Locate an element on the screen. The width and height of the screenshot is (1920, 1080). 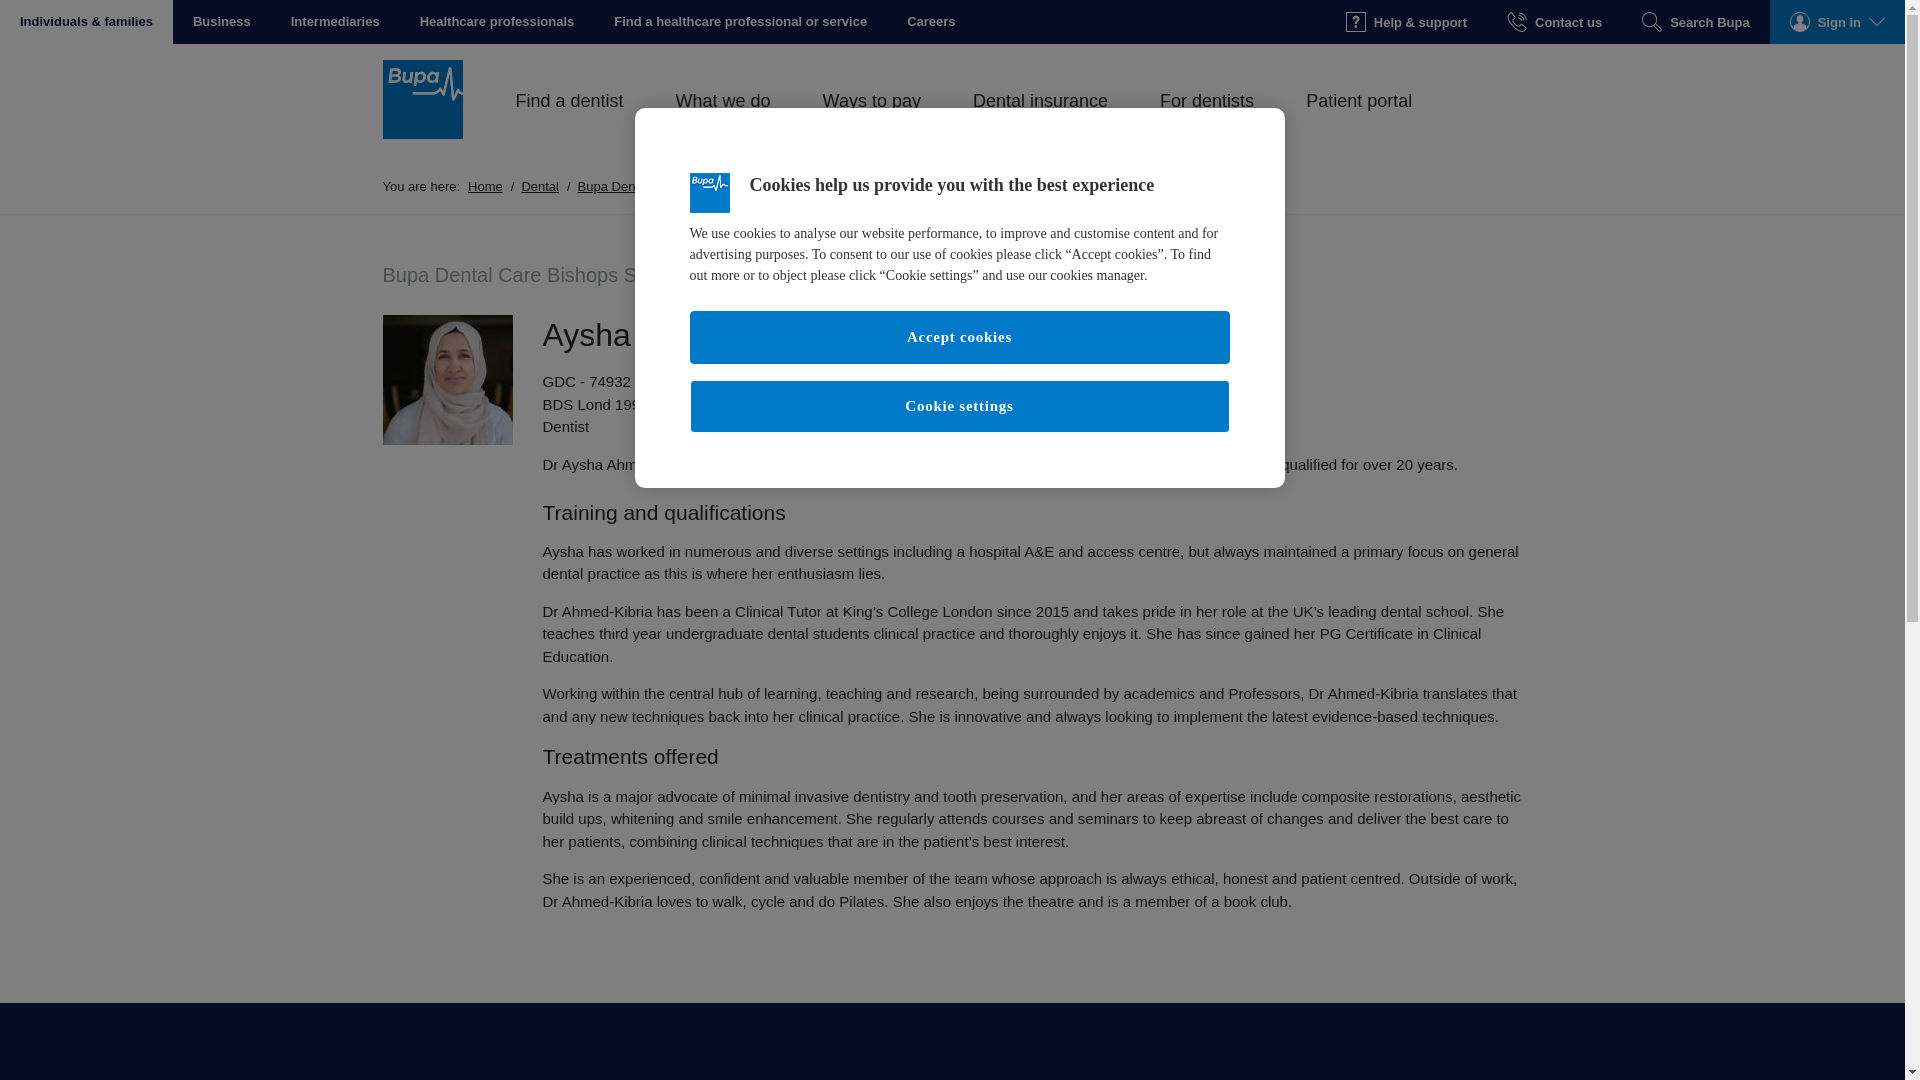
Careers is located at coordinates (931, 22).